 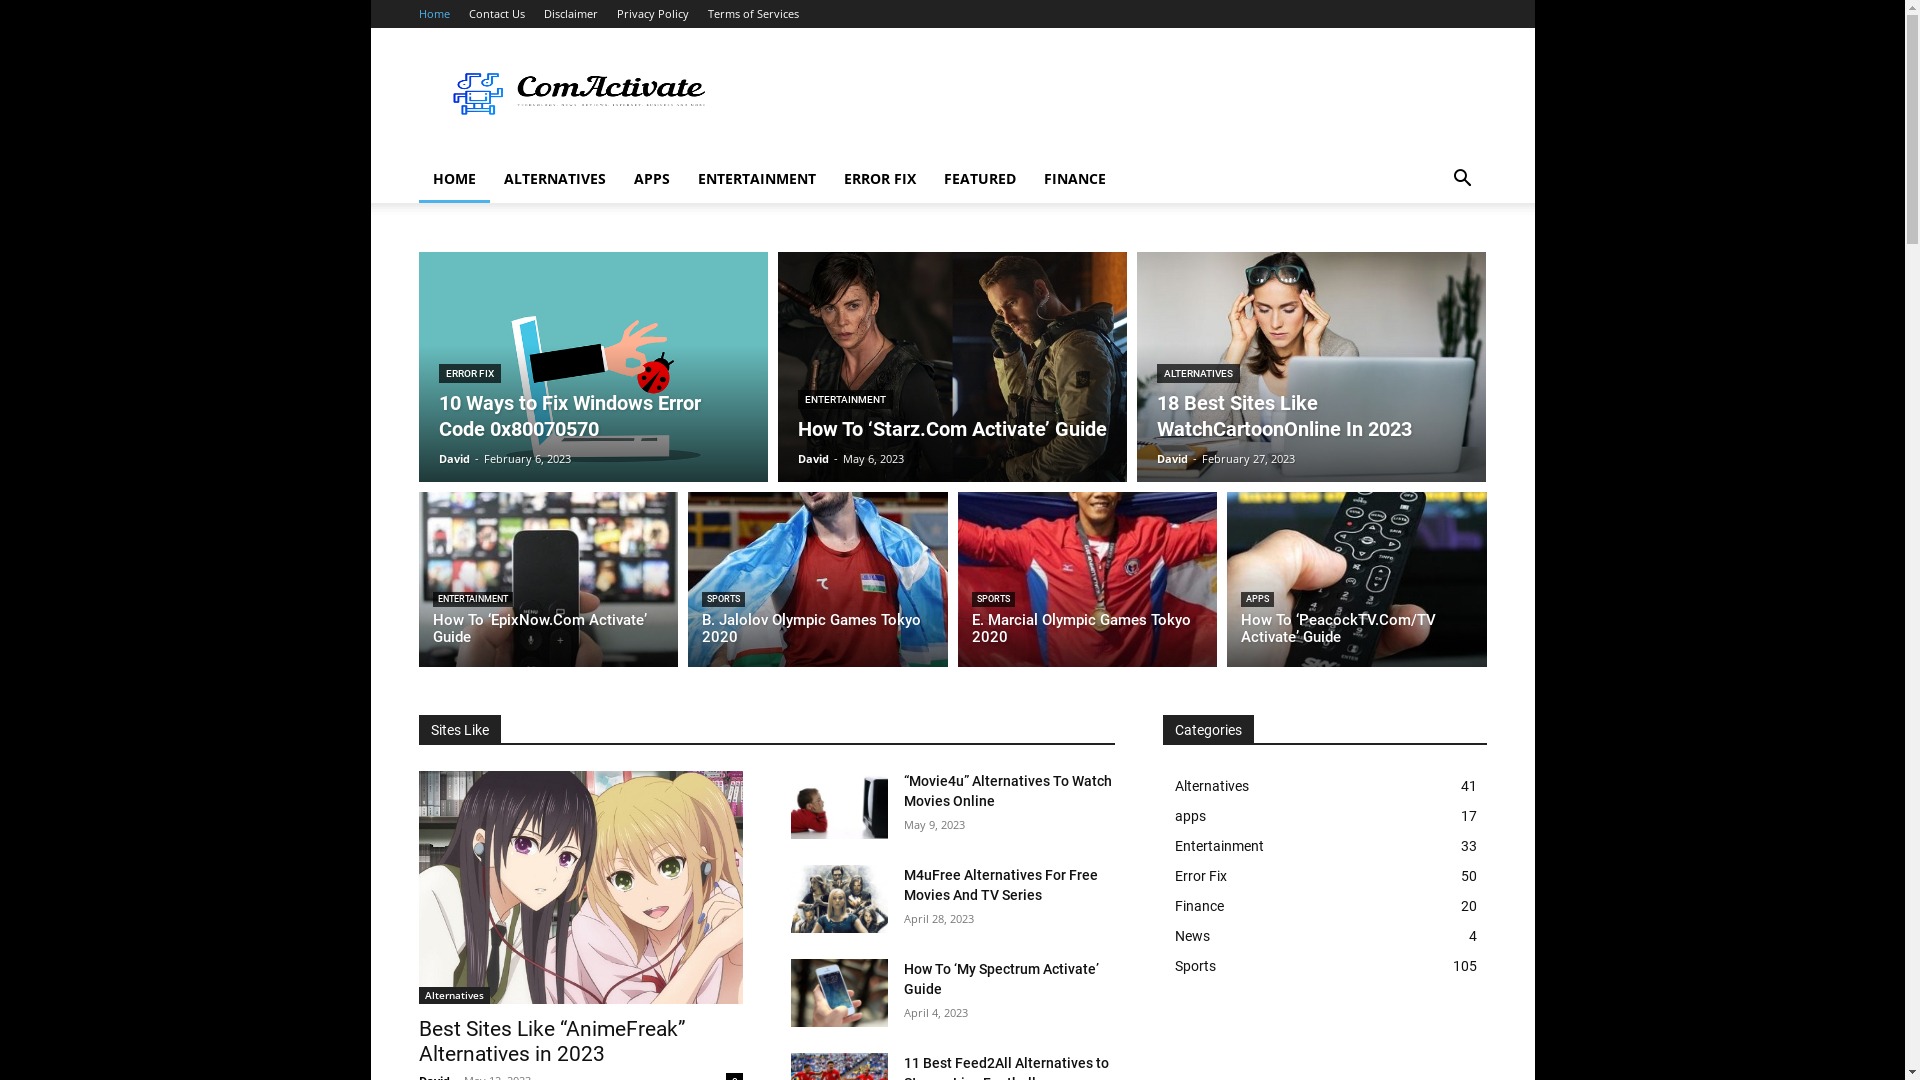 What do you see at coordinates (1001, 885) in the screenshot?
I see `M4uFree Alternatives For Free Movies And TV Series` at bounding box center [1001, 885].